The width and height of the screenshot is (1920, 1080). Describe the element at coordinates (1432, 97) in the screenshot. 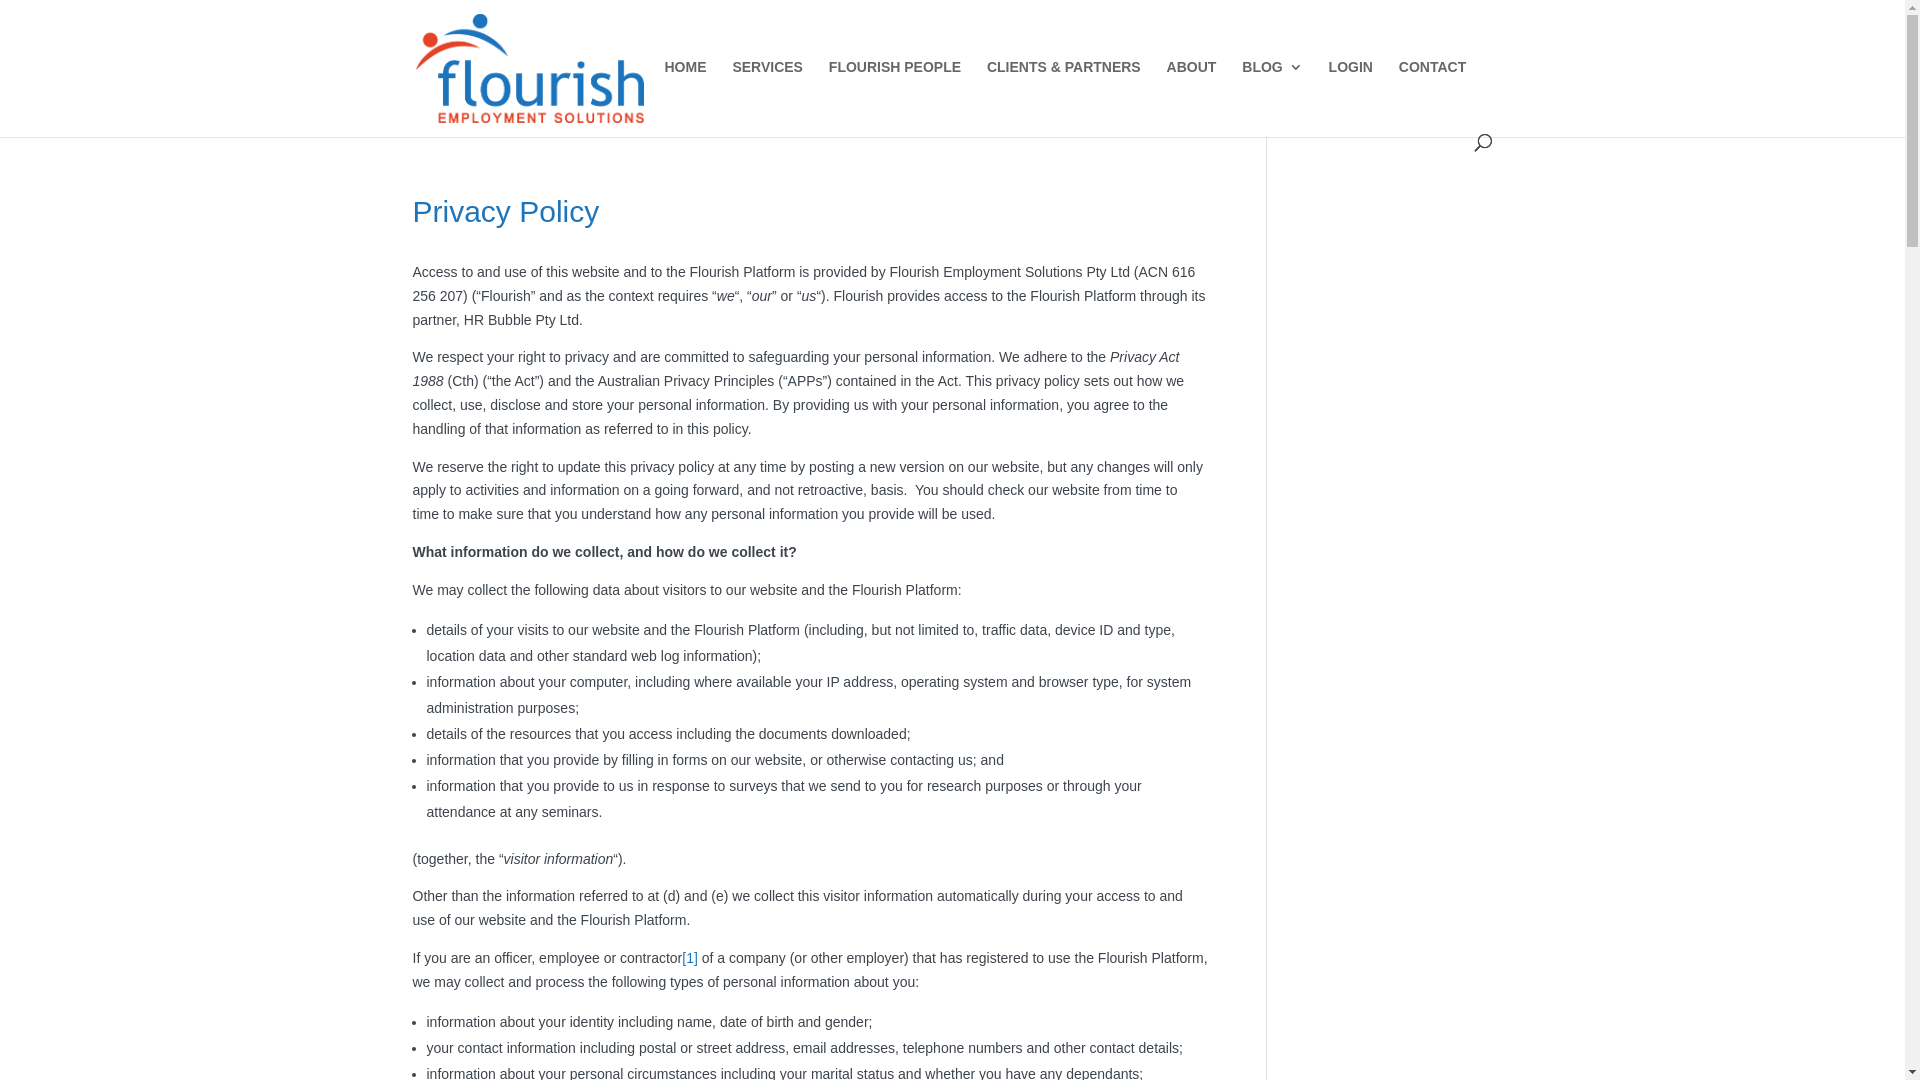

I see `CONTACT` at that location.